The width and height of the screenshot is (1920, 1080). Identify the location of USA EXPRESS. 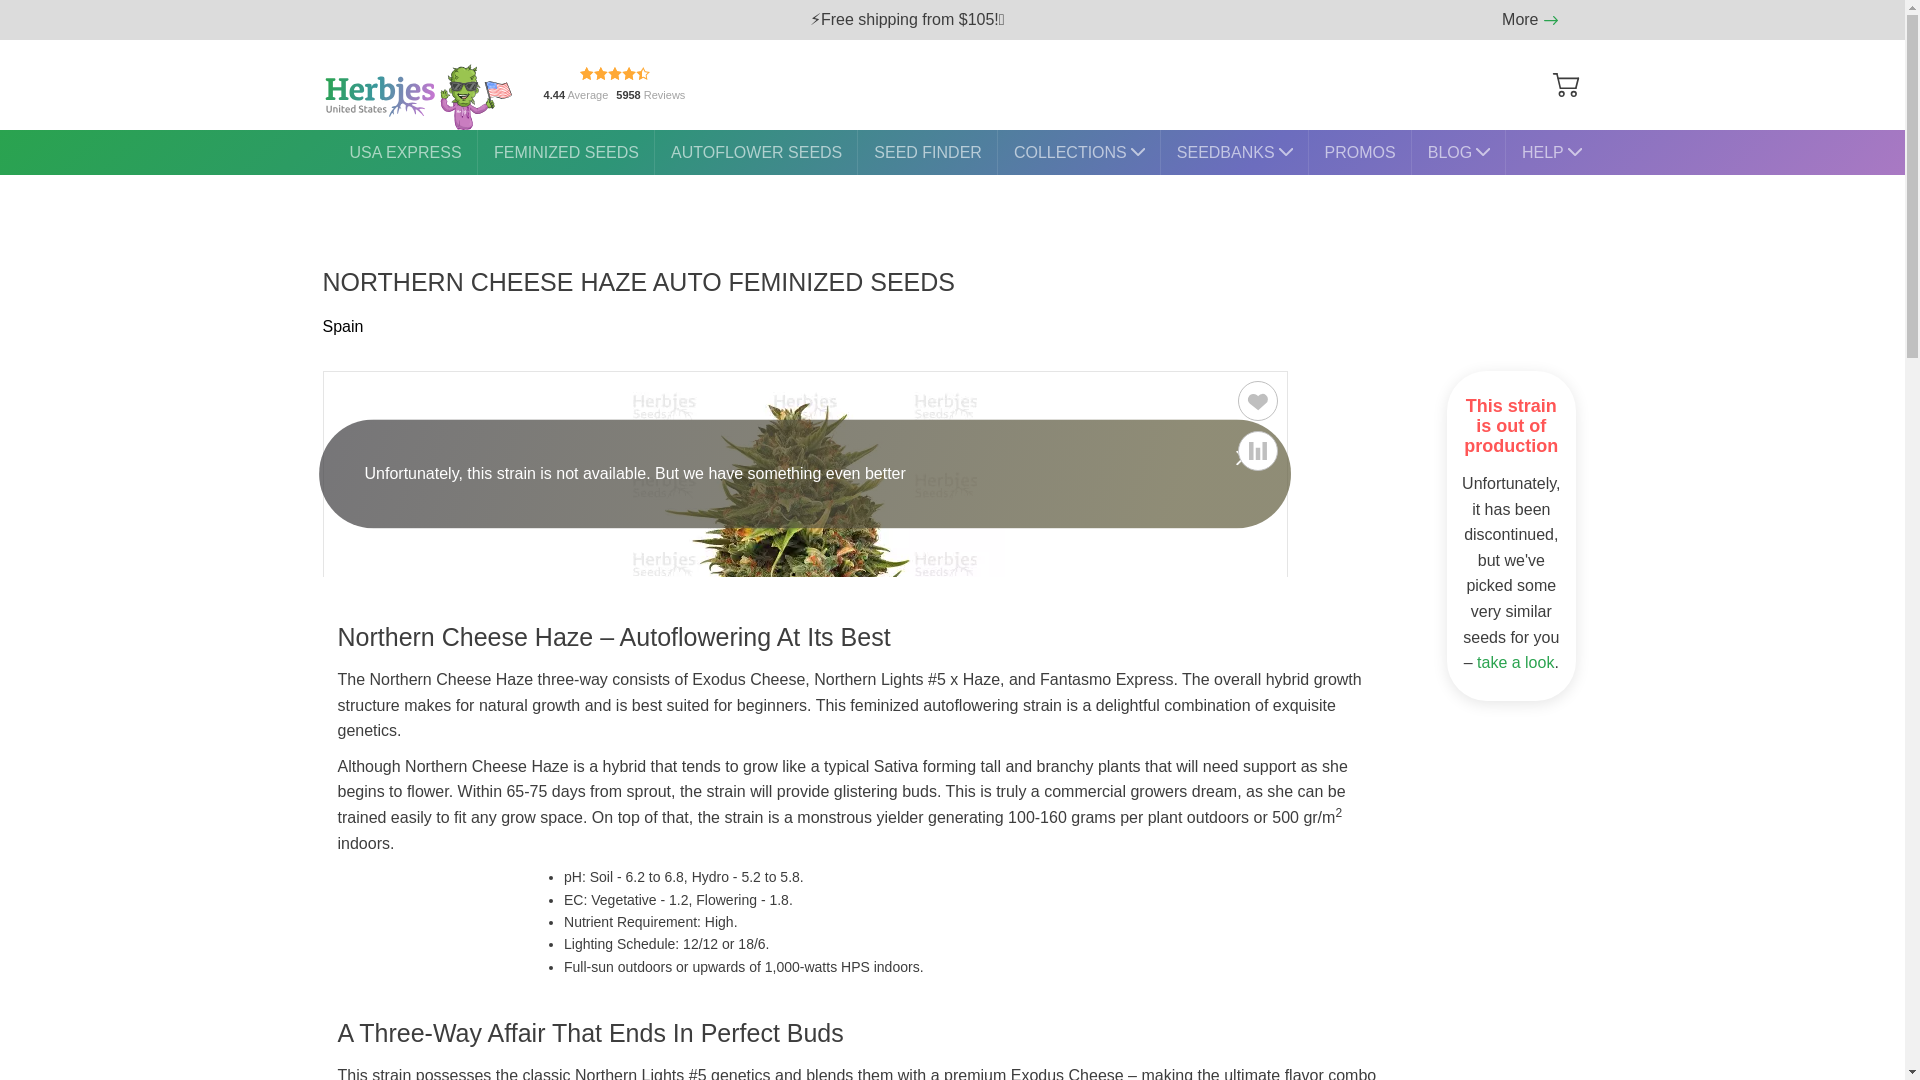
(614, 84).